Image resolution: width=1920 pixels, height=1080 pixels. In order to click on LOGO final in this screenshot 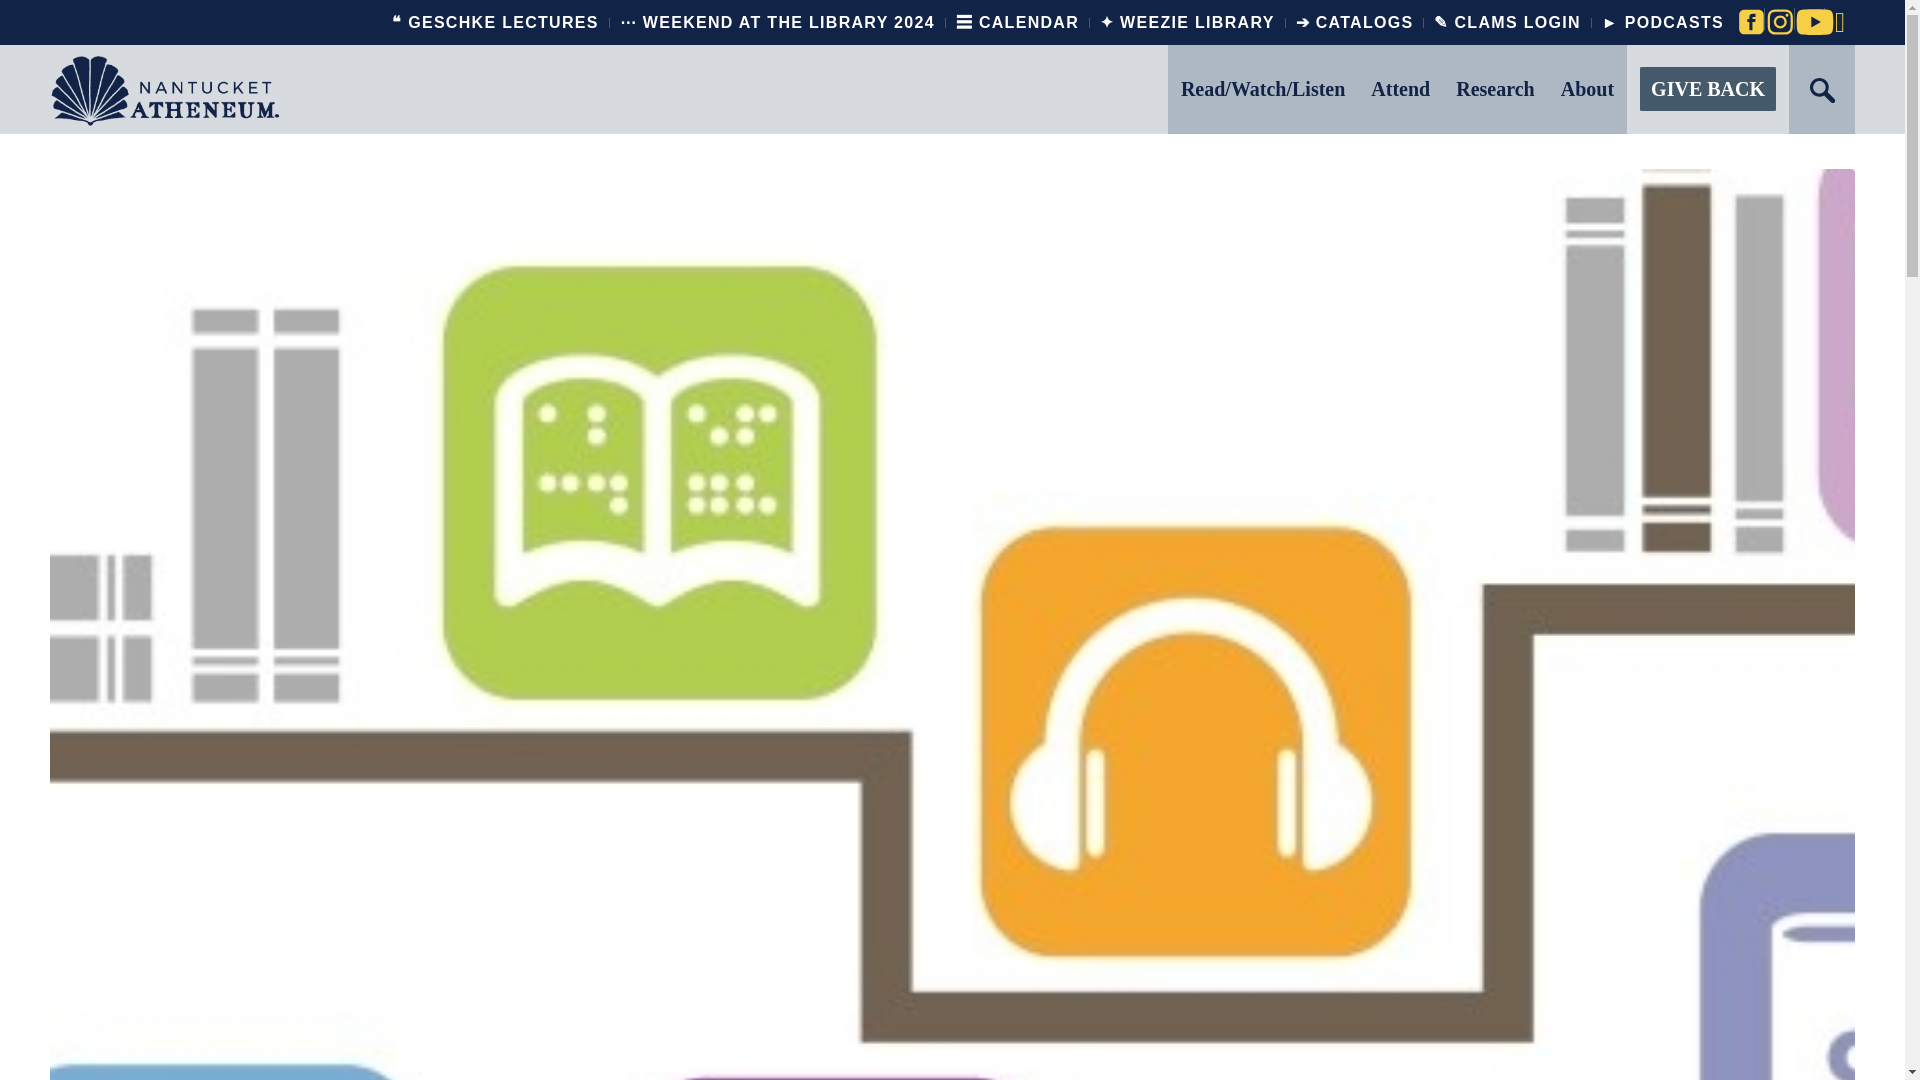, I will do `click(164, 88)`.